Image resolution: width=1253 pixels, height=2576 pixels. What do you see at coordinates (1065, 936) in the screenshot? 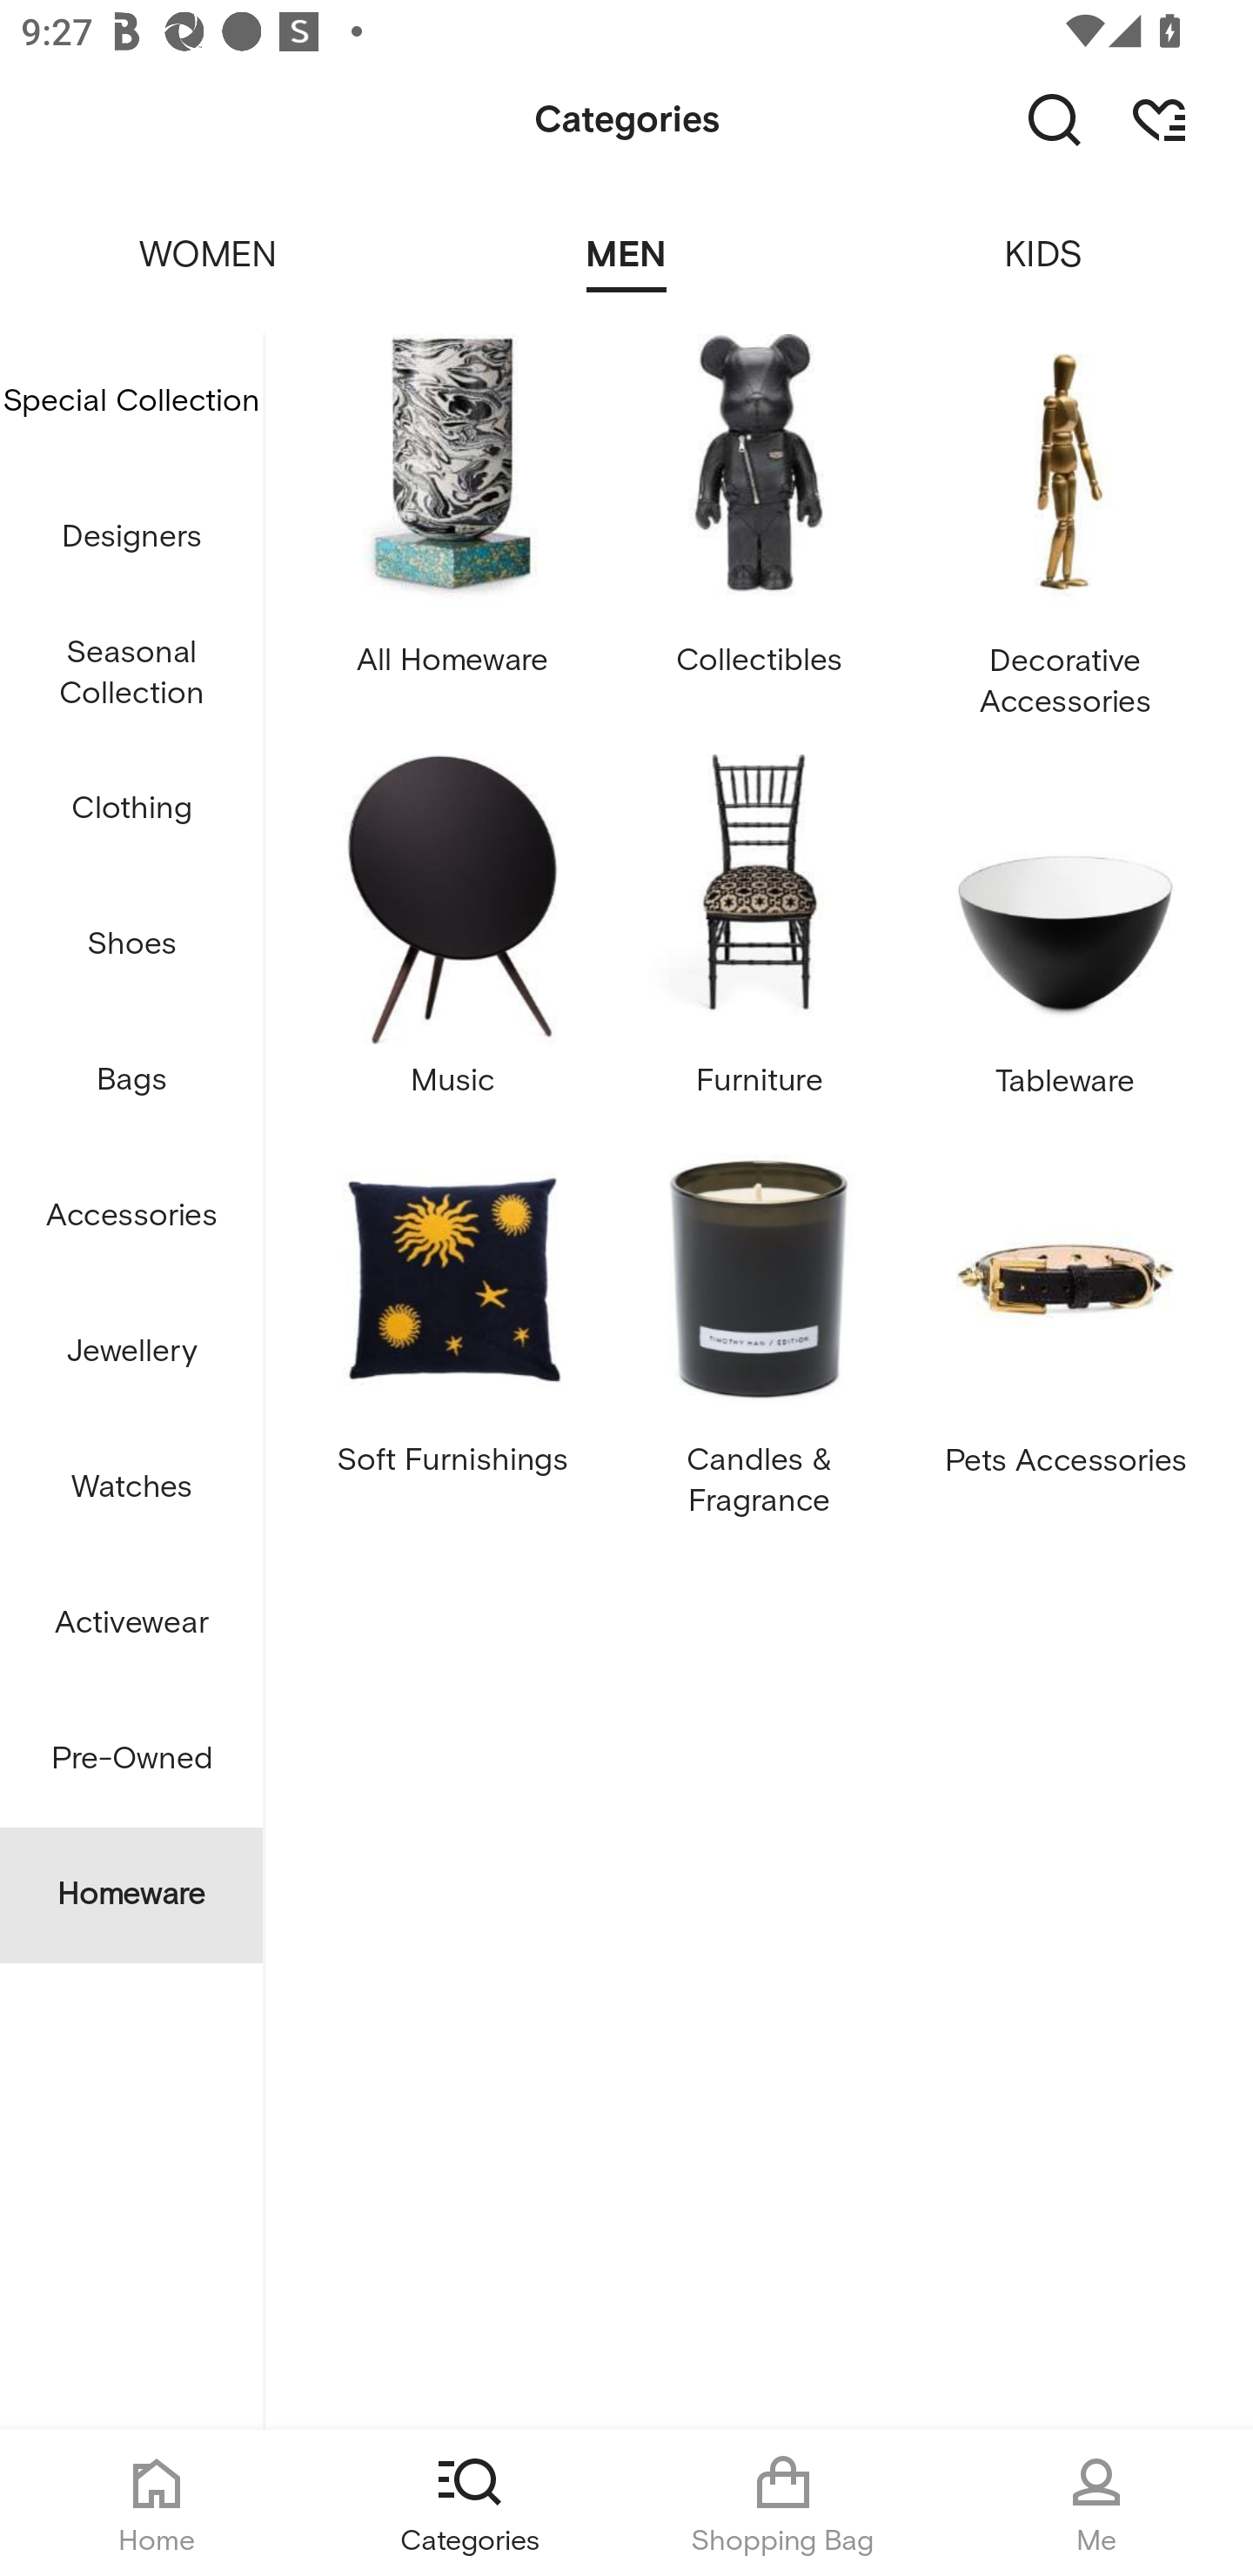
I see `Tableware` at bounding box center [1065, 936].